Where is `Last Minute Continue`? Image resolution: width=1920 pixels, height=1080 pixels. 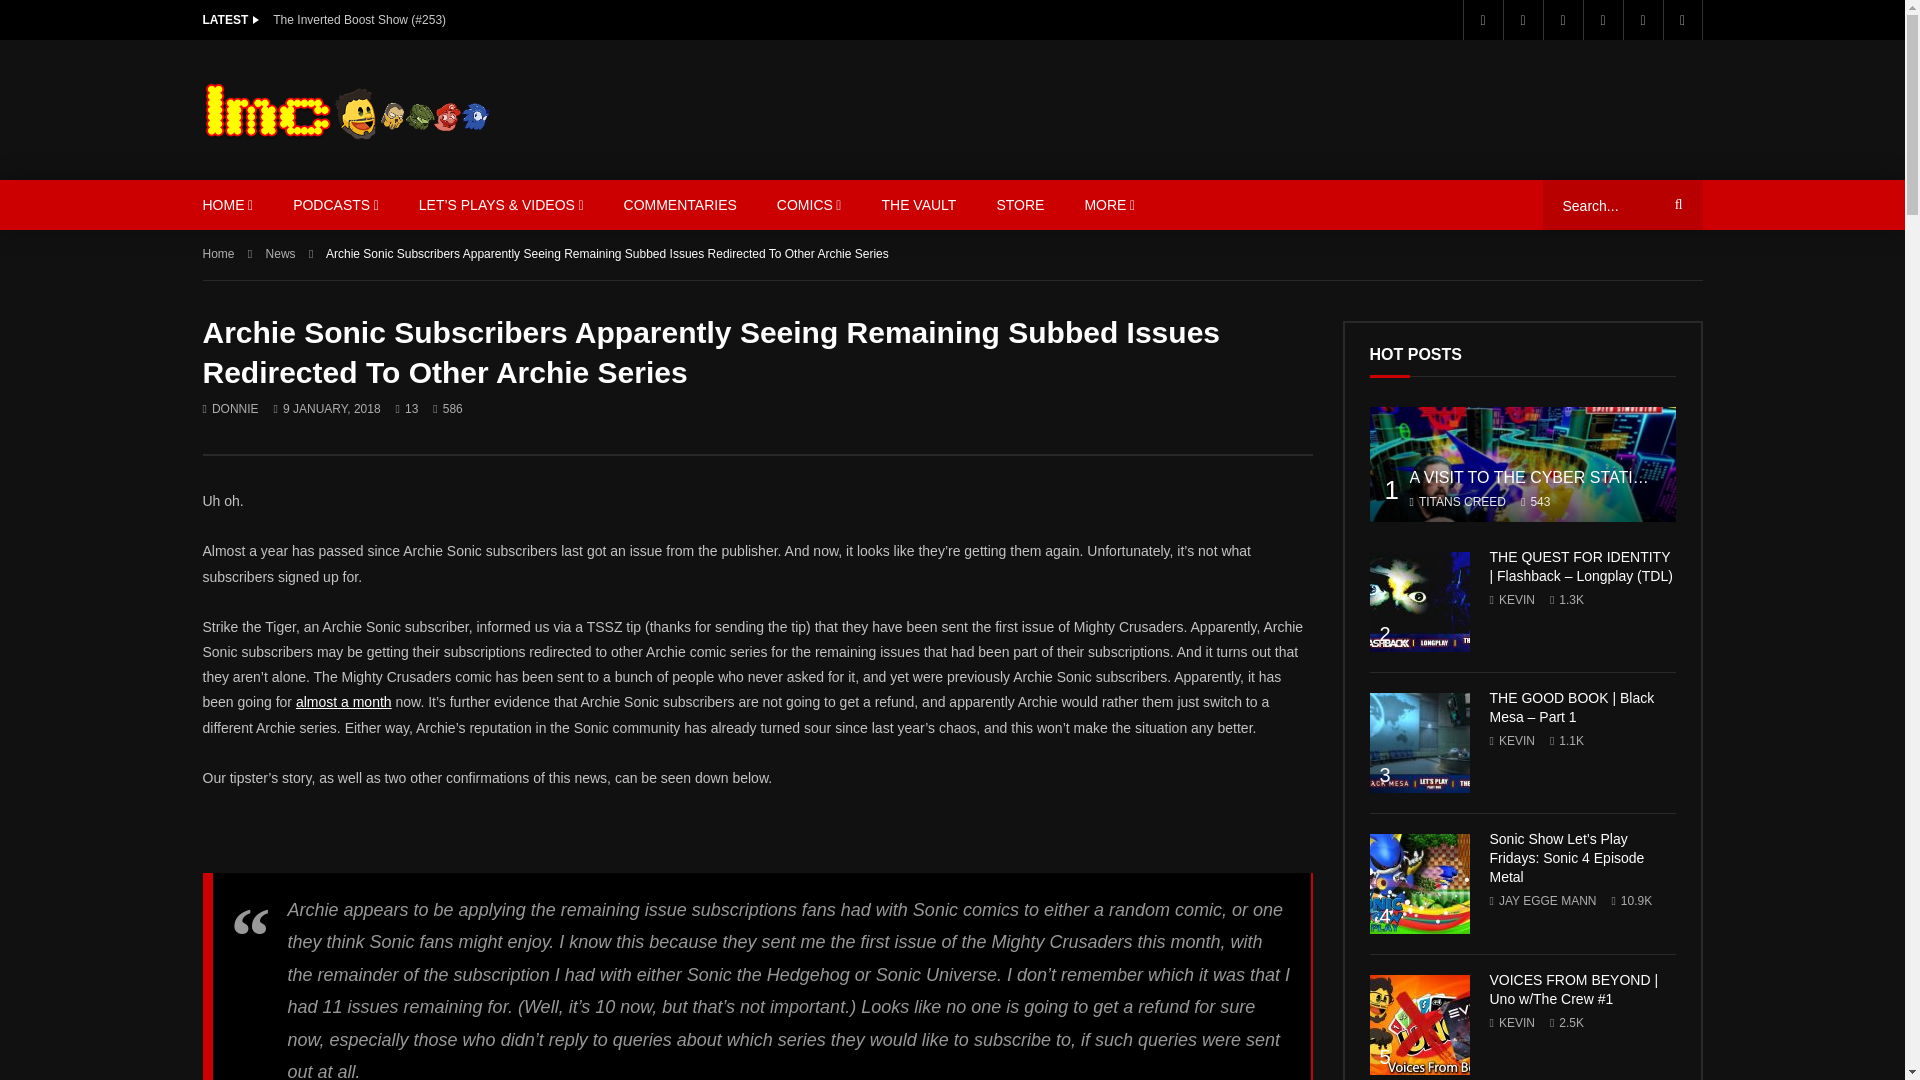 Last Minute Continue is located at coordinates (346, 109).